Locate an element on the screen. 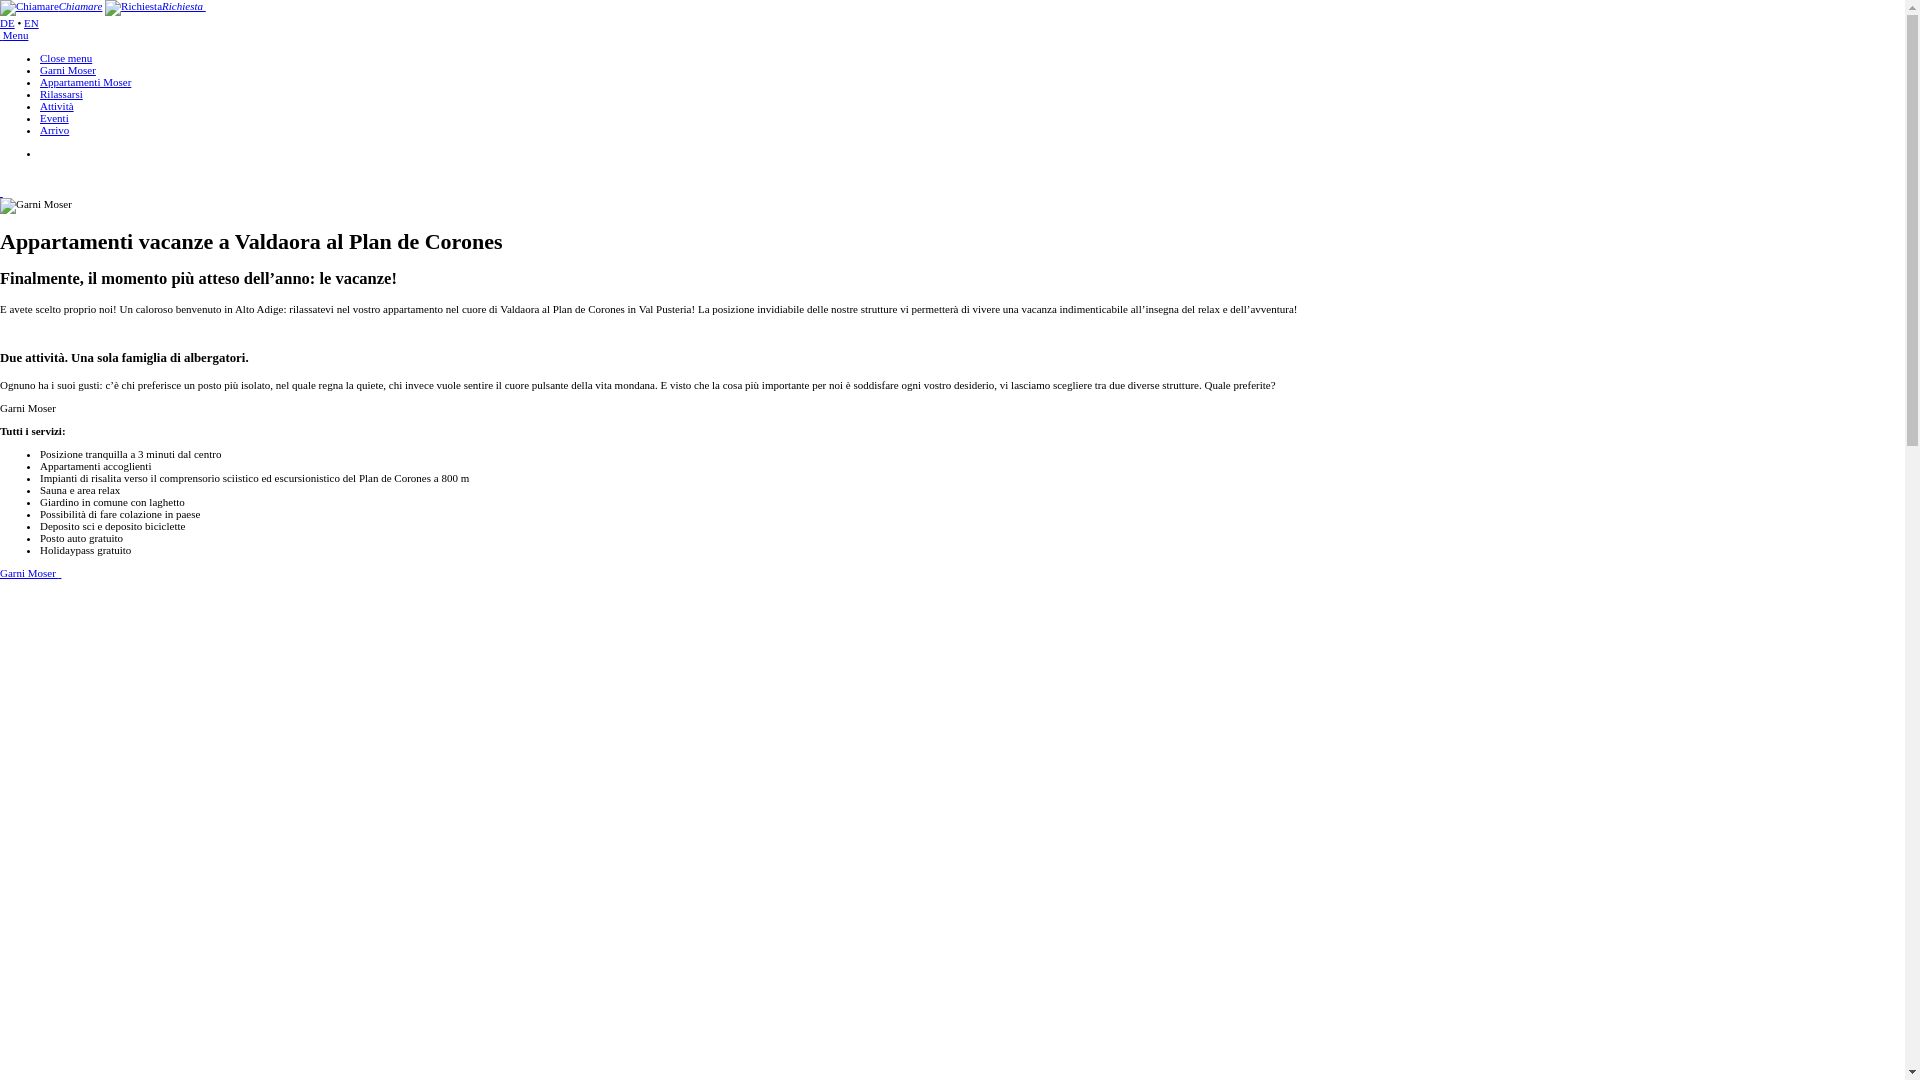 The height and width of the screenshot is (1080, 1920). Arrivo is located at coordinates (54, 130).